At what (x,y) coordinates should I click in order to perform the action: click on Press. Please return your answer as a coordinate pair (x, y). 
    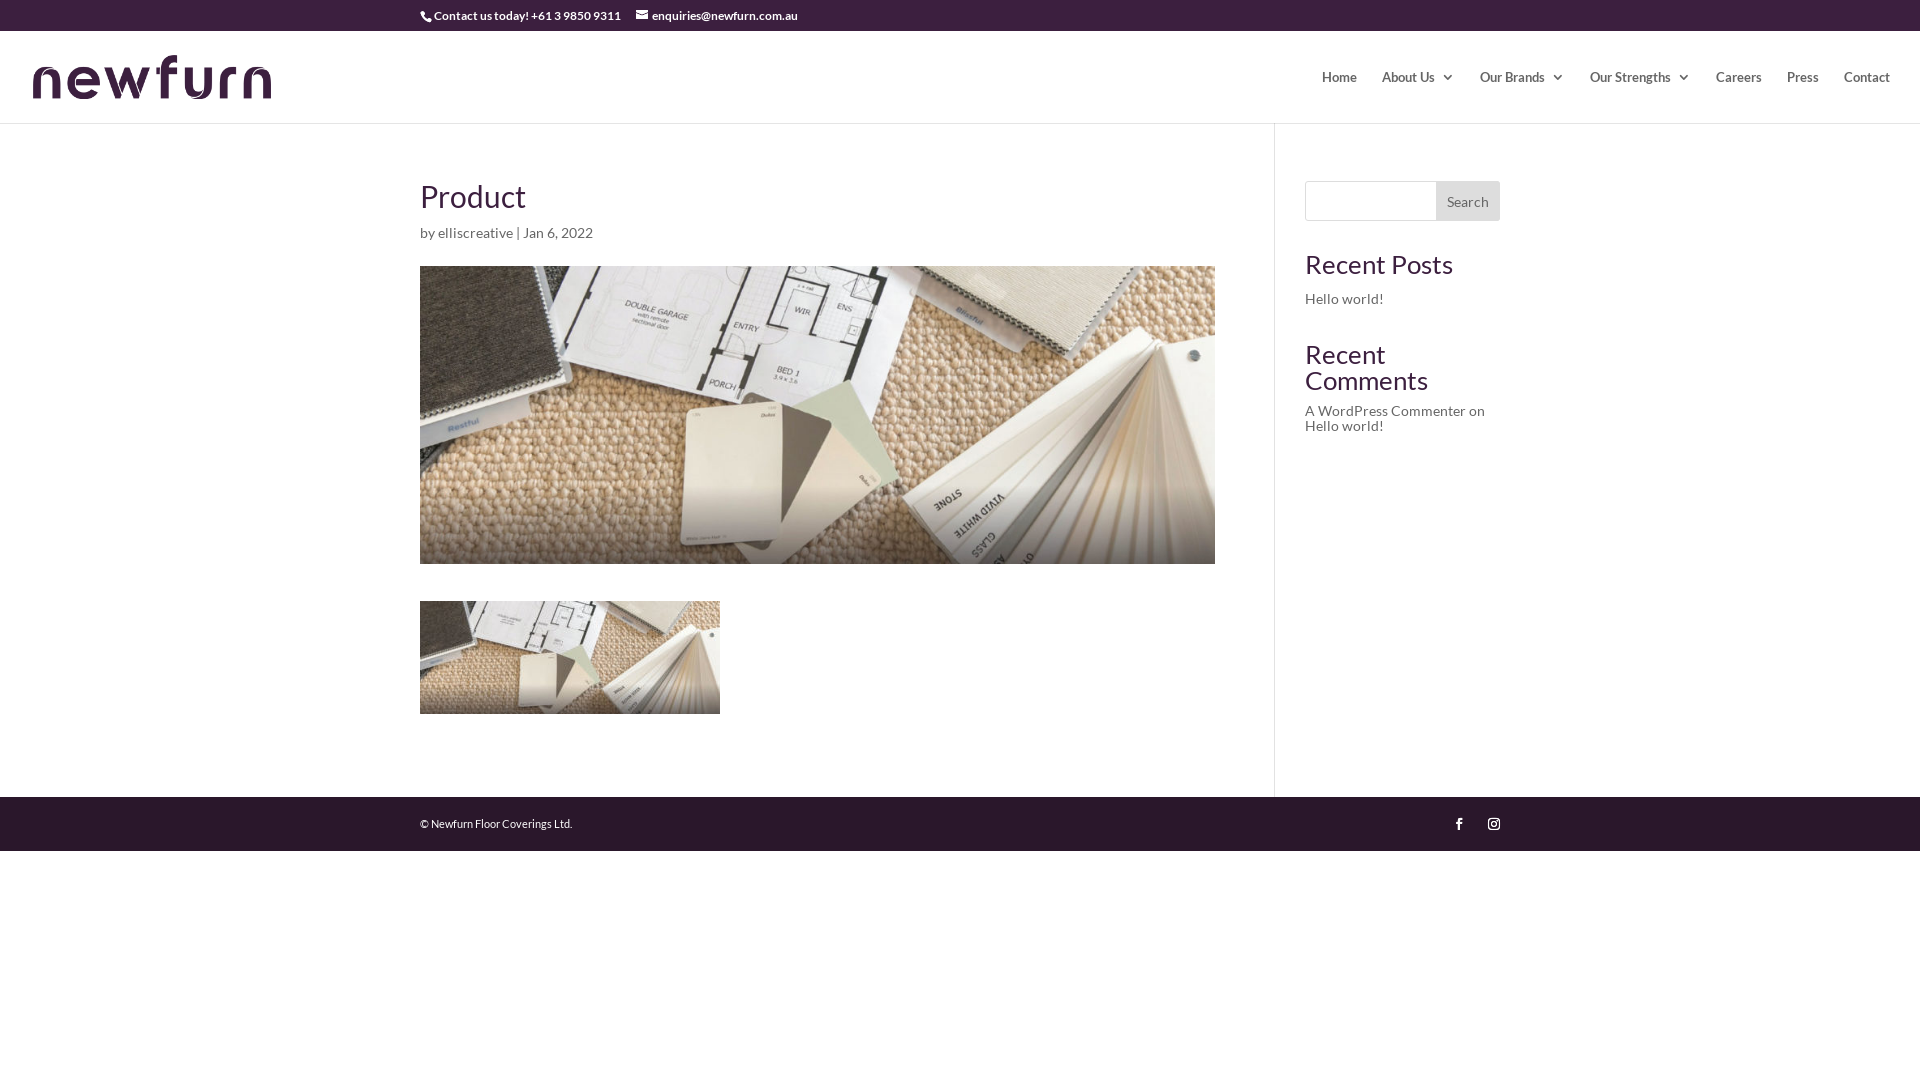
    Looking at the image, I should click on (1803, 96).